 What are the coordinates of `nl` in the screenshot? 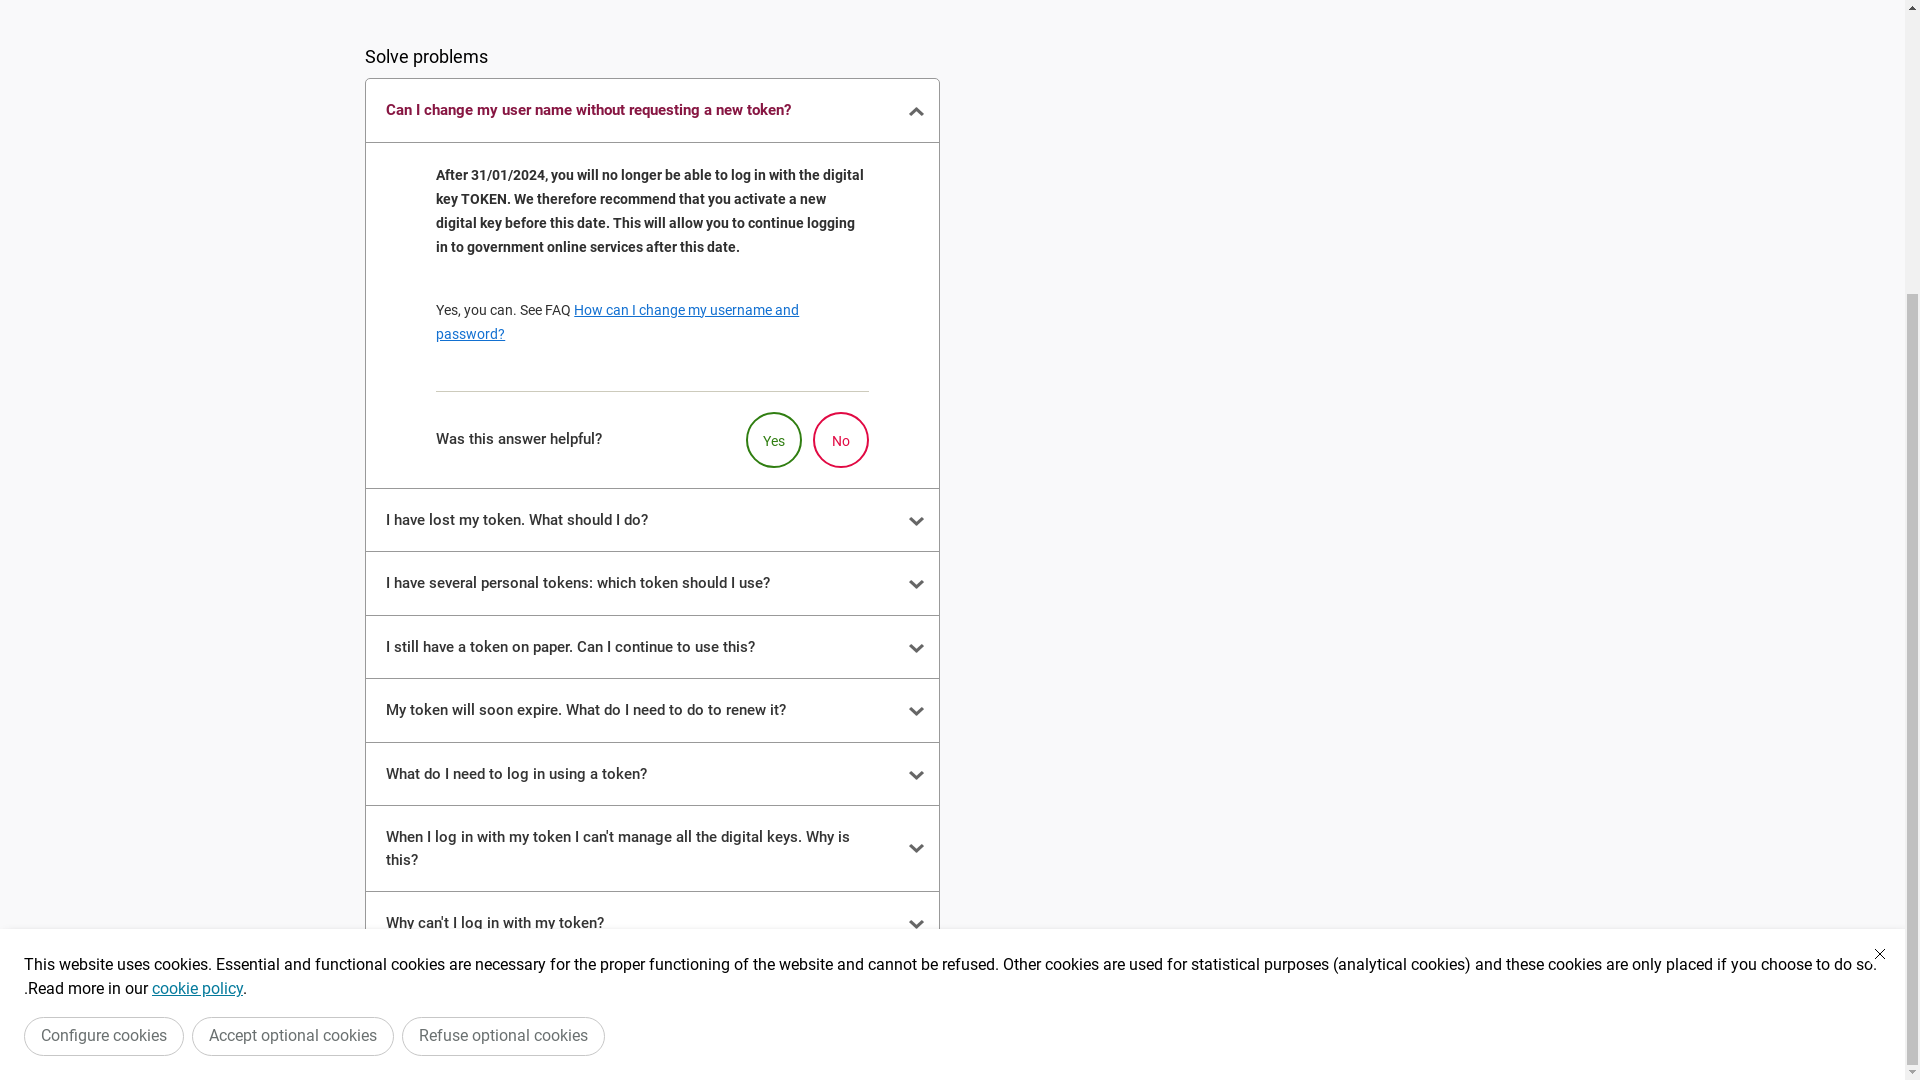 It's located at (380, 22).